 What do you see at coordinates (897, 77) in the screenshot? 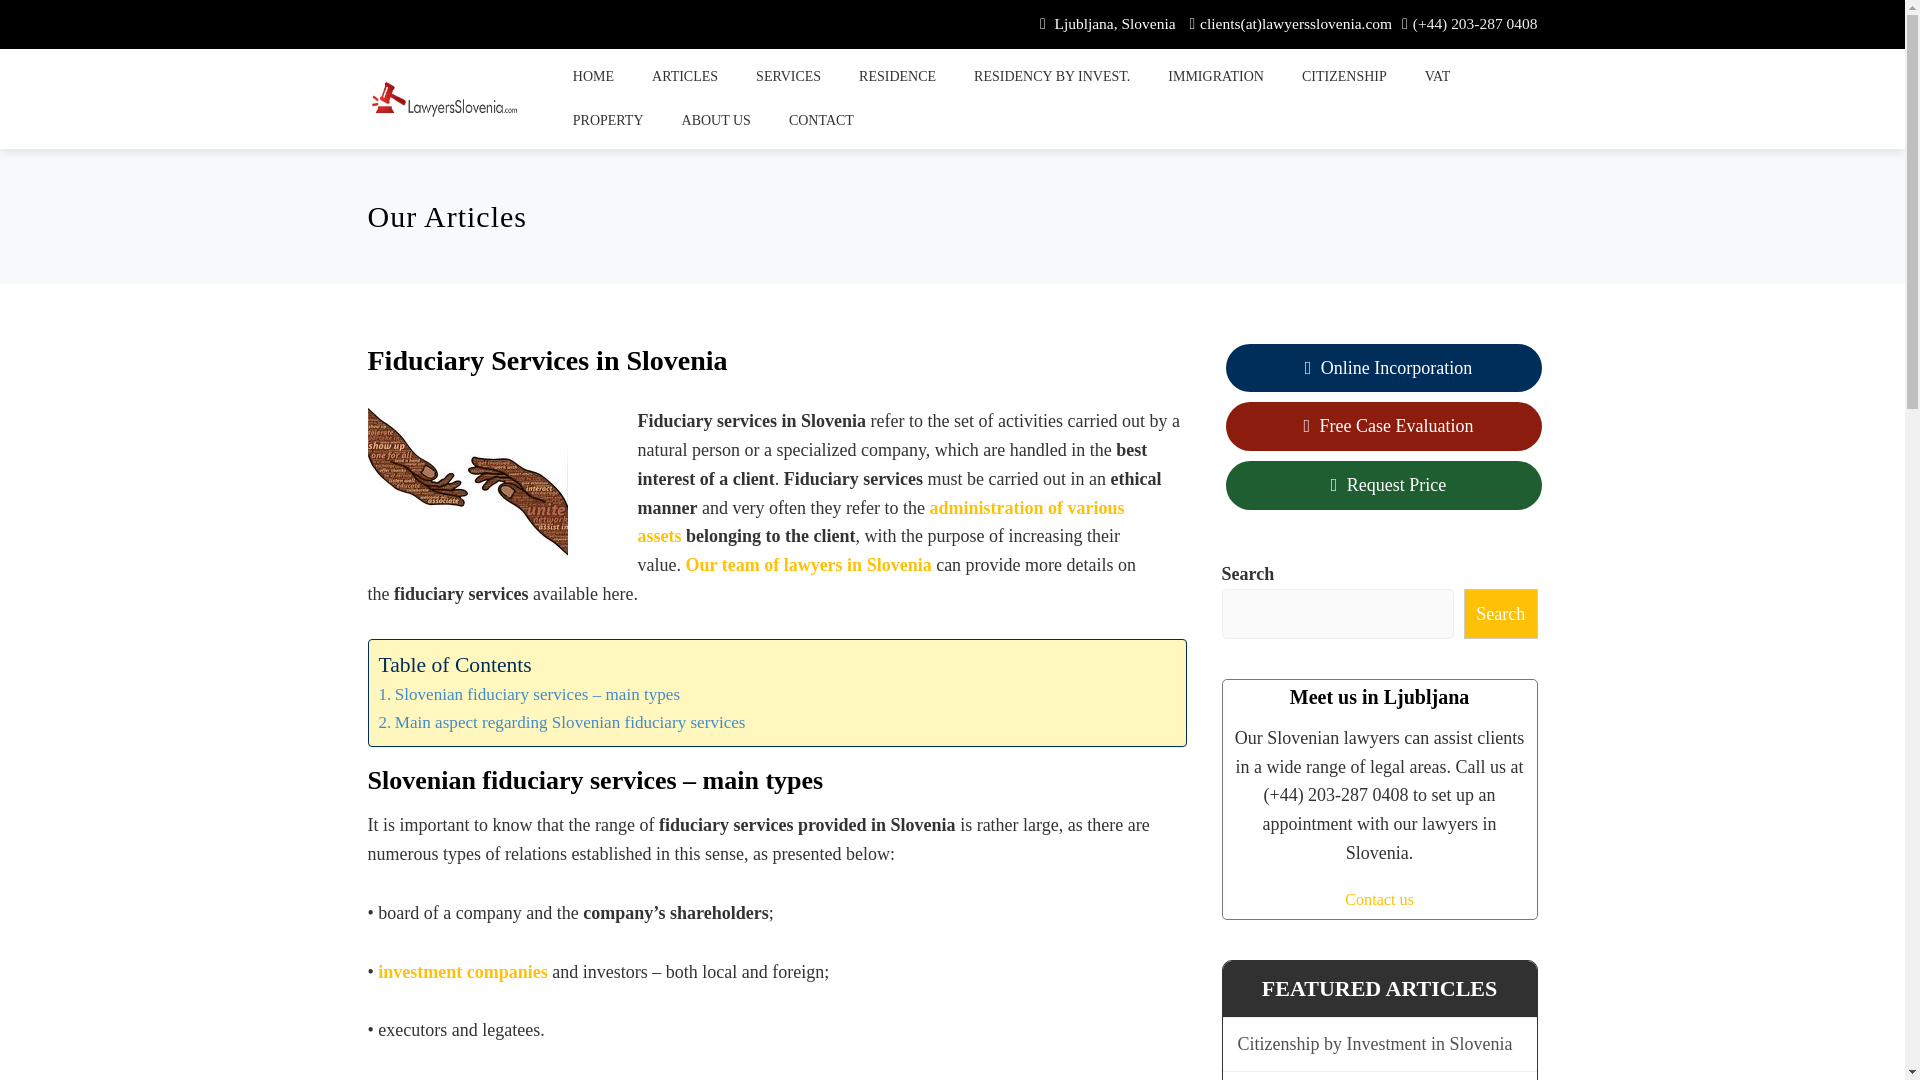
I see `RESIDENCE` at bounding box center [897, 77].